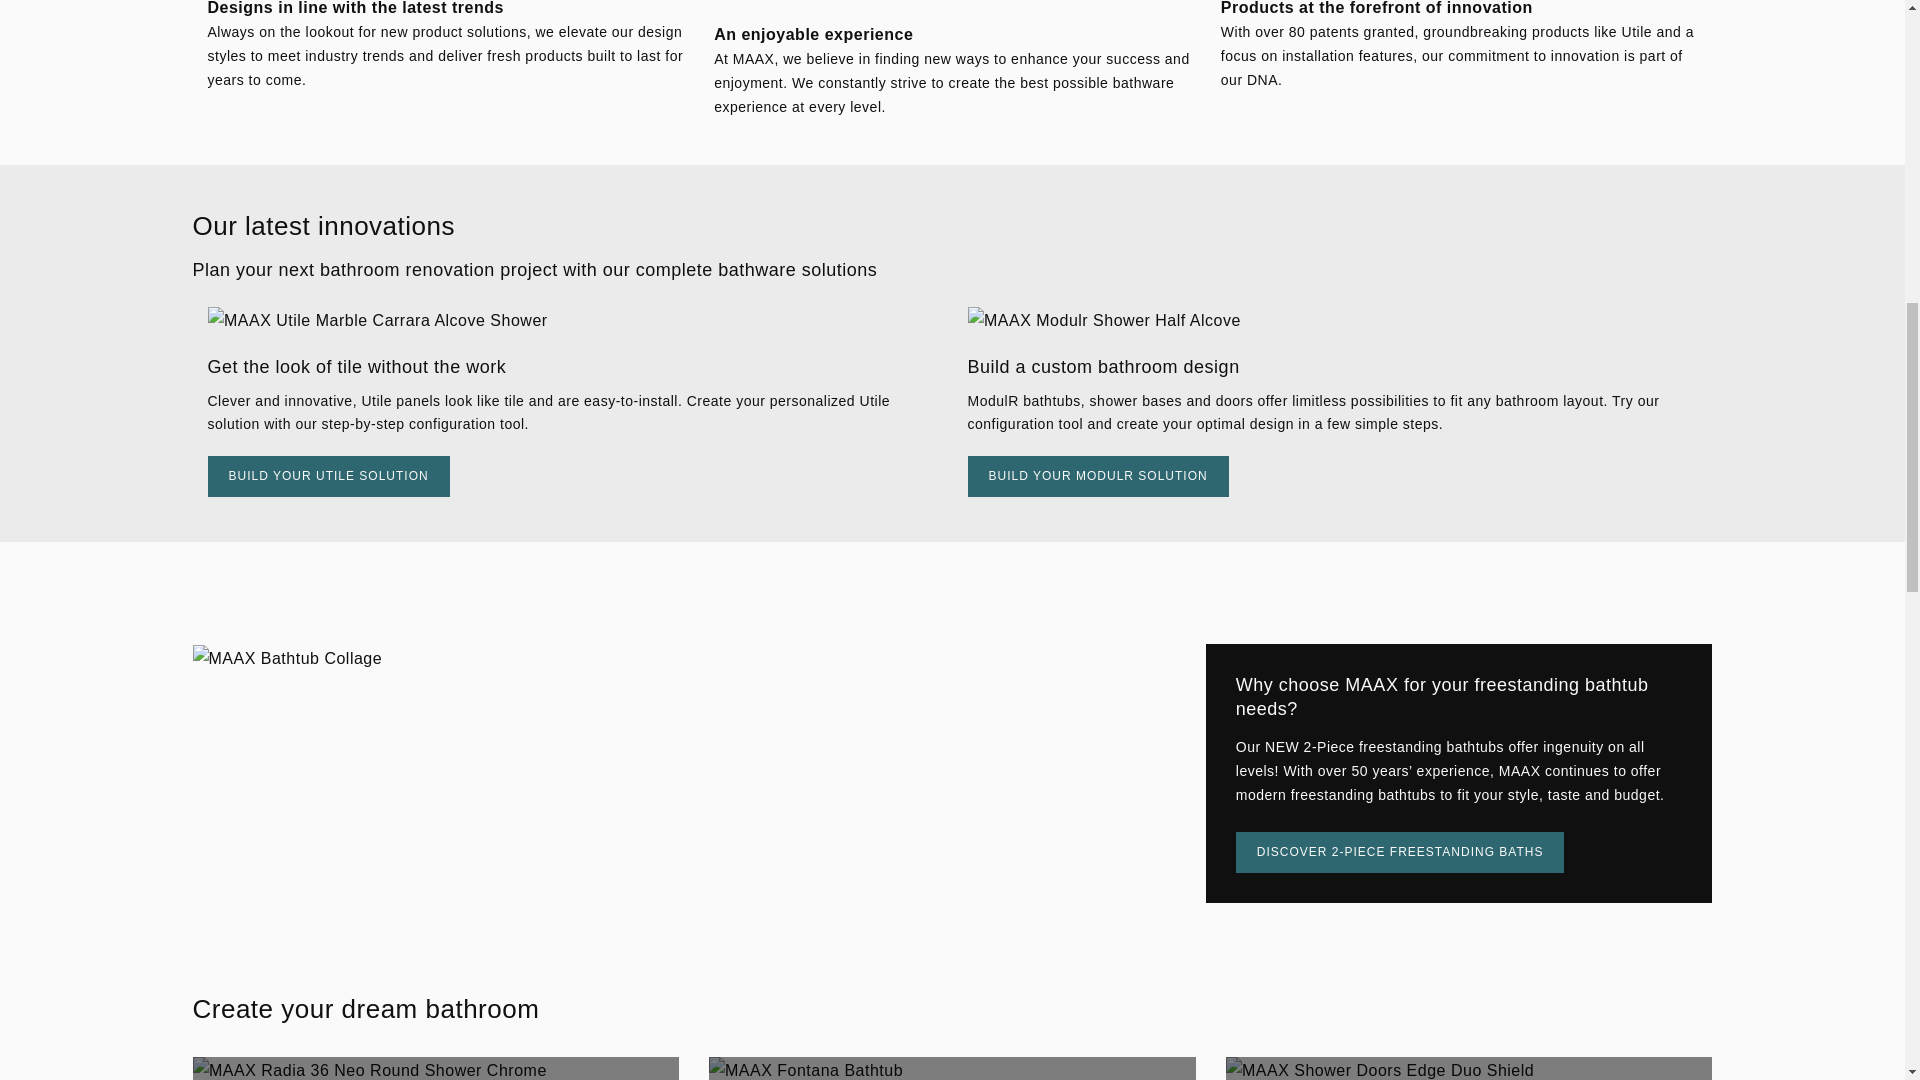  Describe the element at coordinates (436, 1068) in the screenshot. I see `MAAX Radia 36 Neo Round Shower Chrome` at that location.